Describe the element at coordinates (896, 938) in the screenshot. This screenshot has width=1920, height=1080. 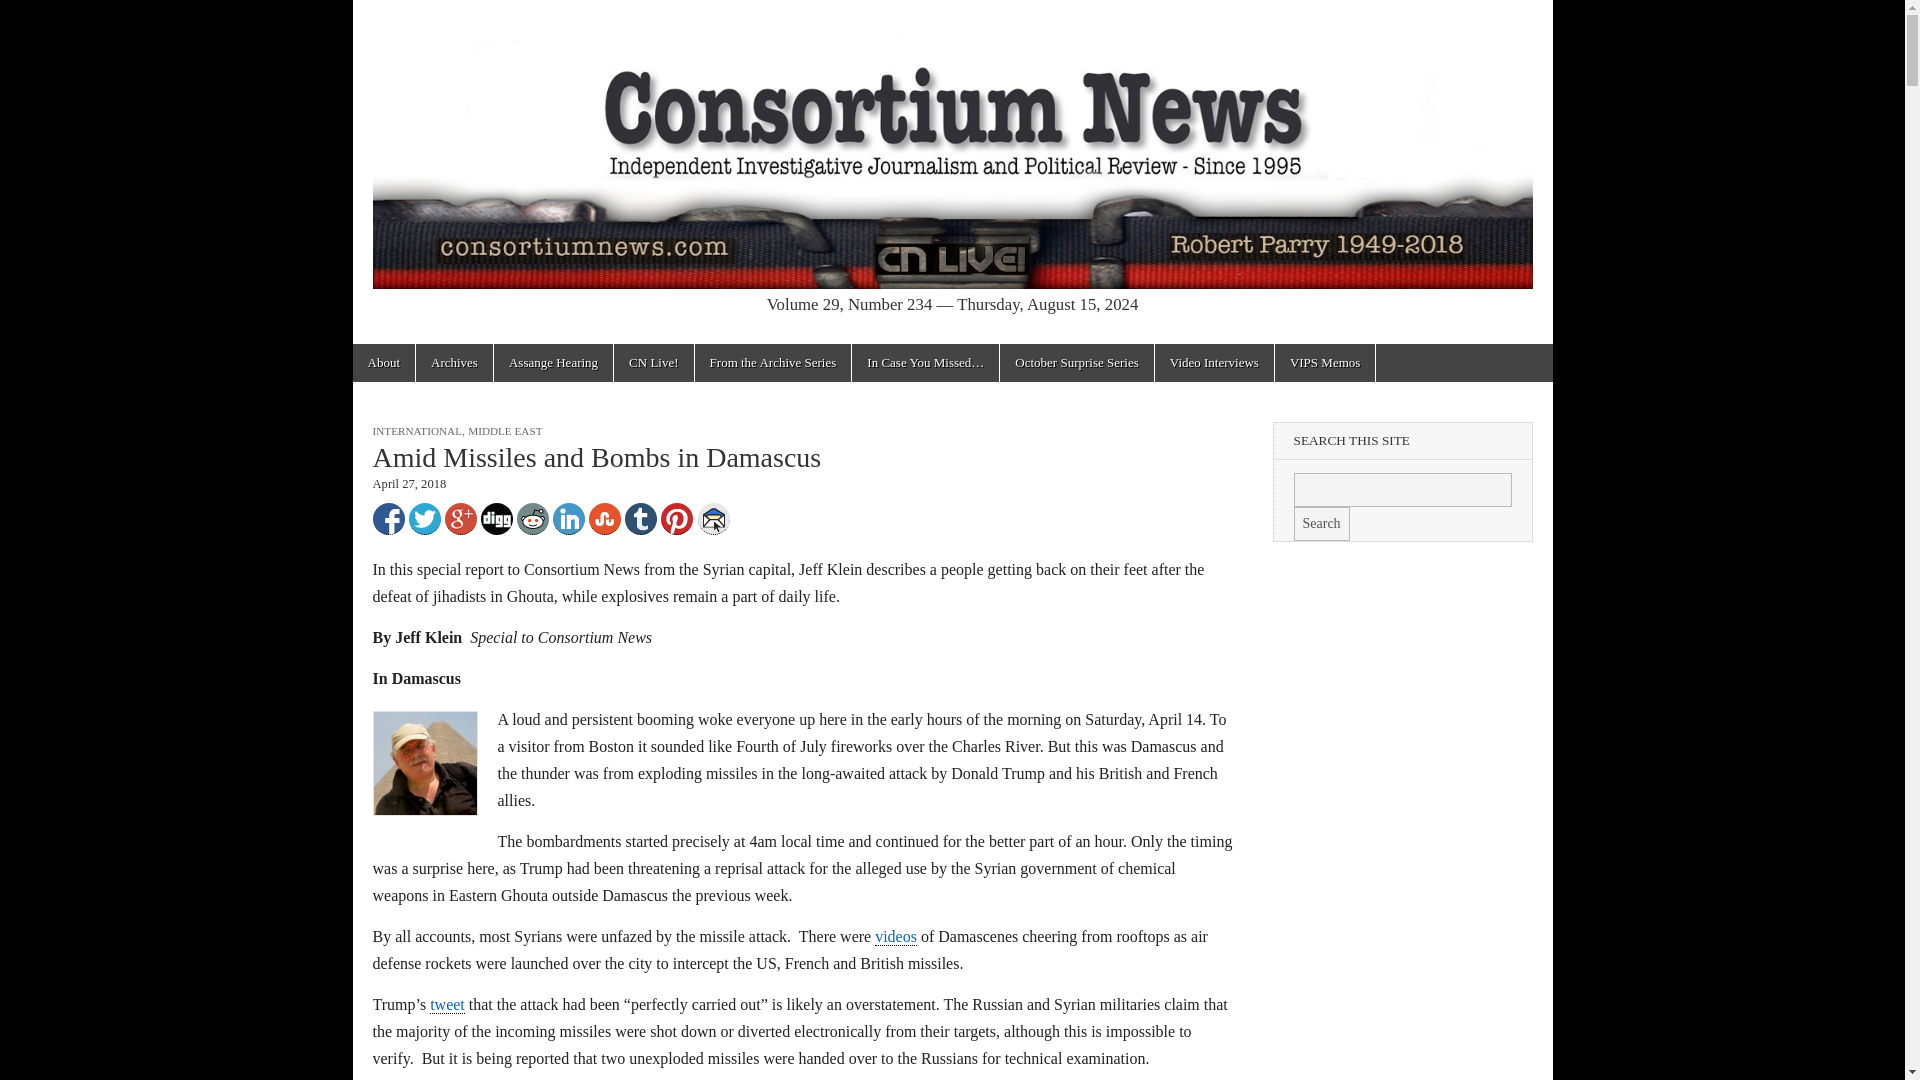
I see `videos` at that location.